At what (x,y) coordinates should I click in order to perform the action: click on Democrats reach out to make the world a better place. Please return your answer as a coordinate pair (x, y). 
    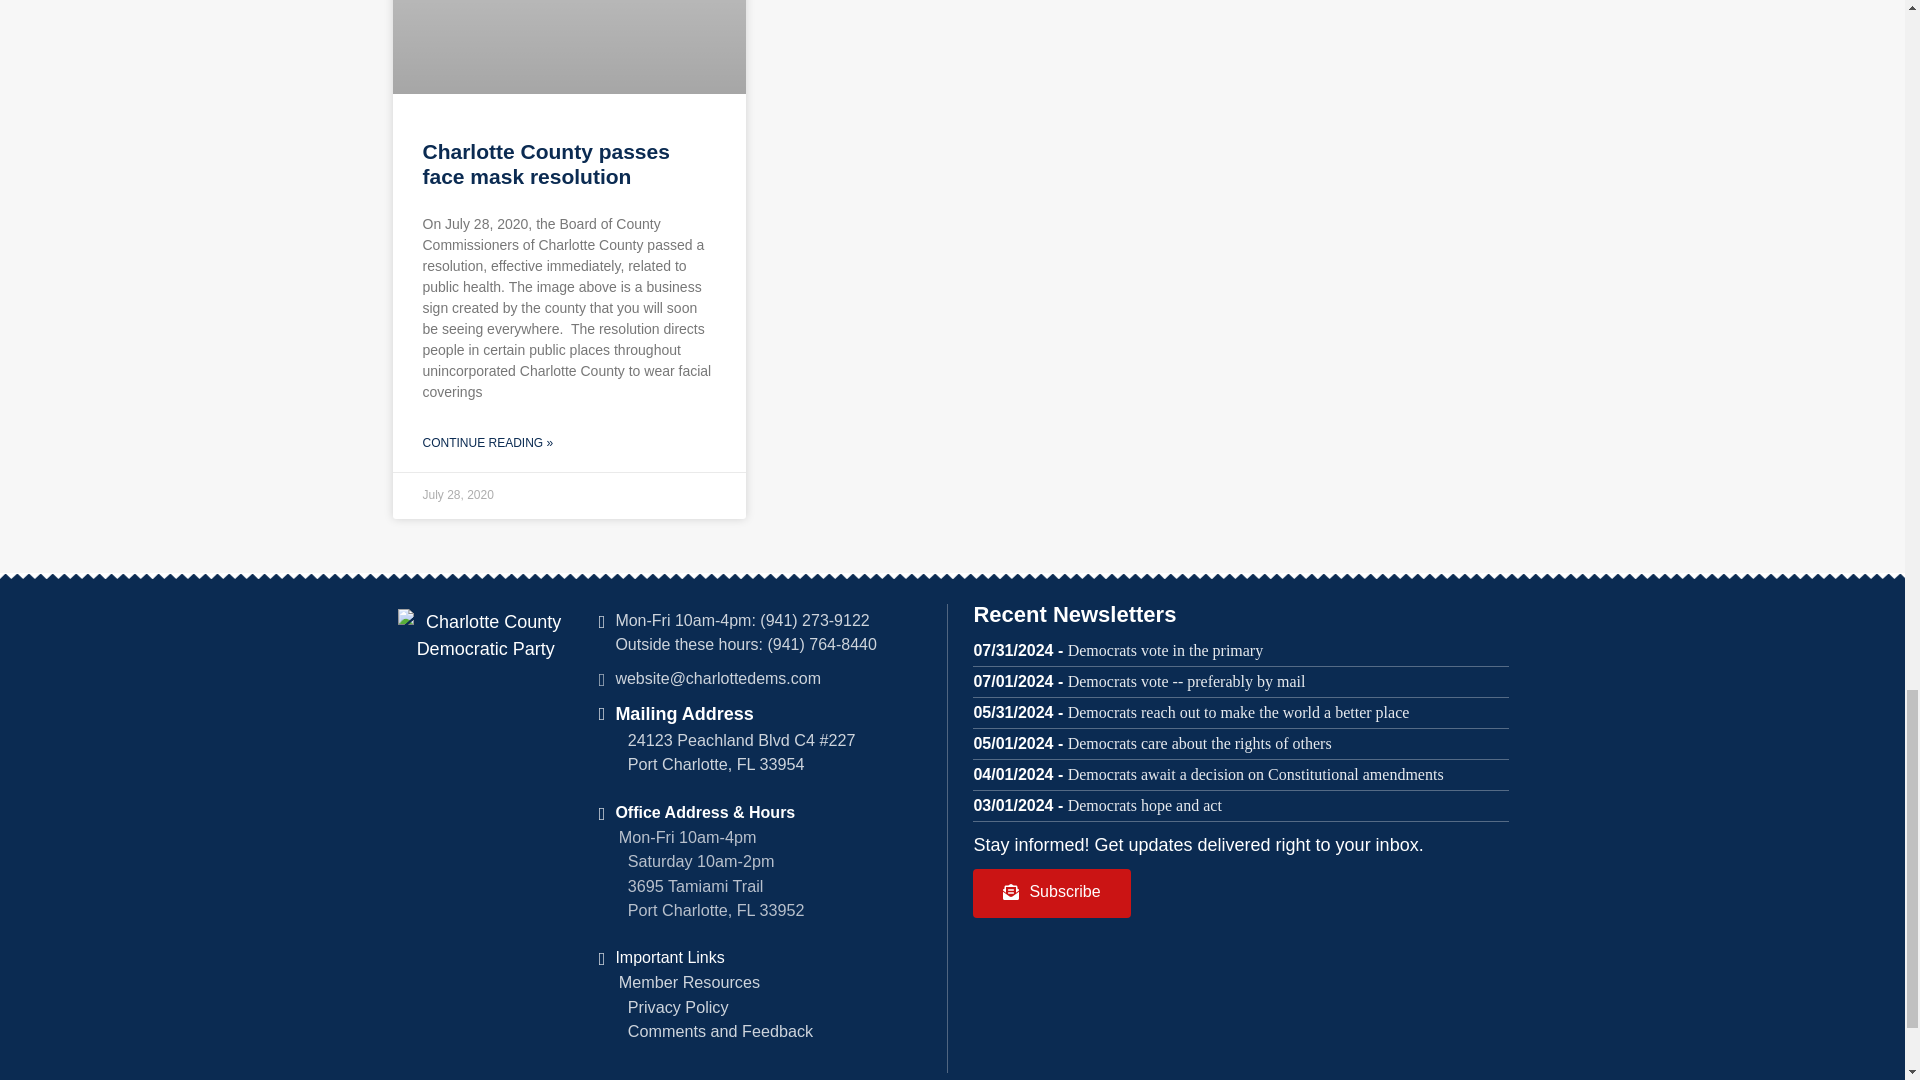
    Looking at the image, I should click on (1238, 712).